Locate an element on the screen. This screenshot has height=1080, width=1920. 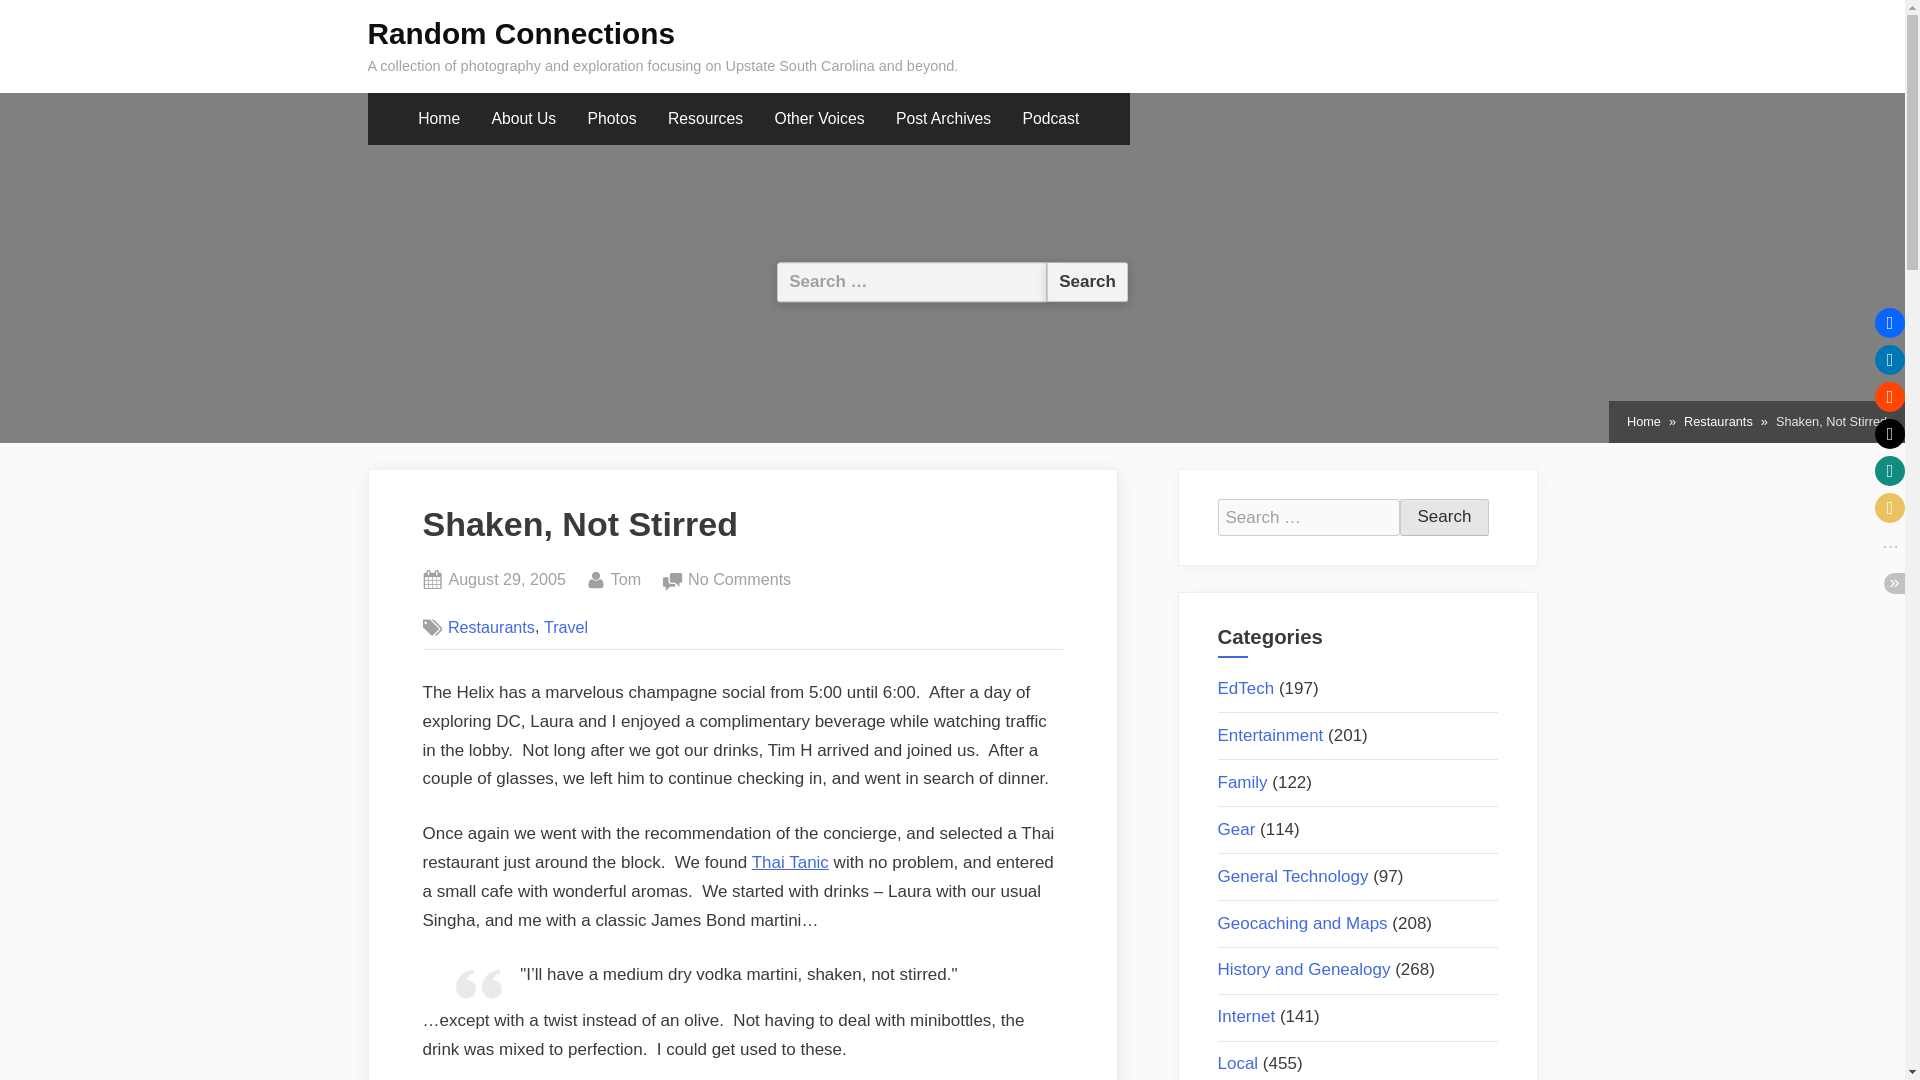
Home is located at coordinates (1643, 422).